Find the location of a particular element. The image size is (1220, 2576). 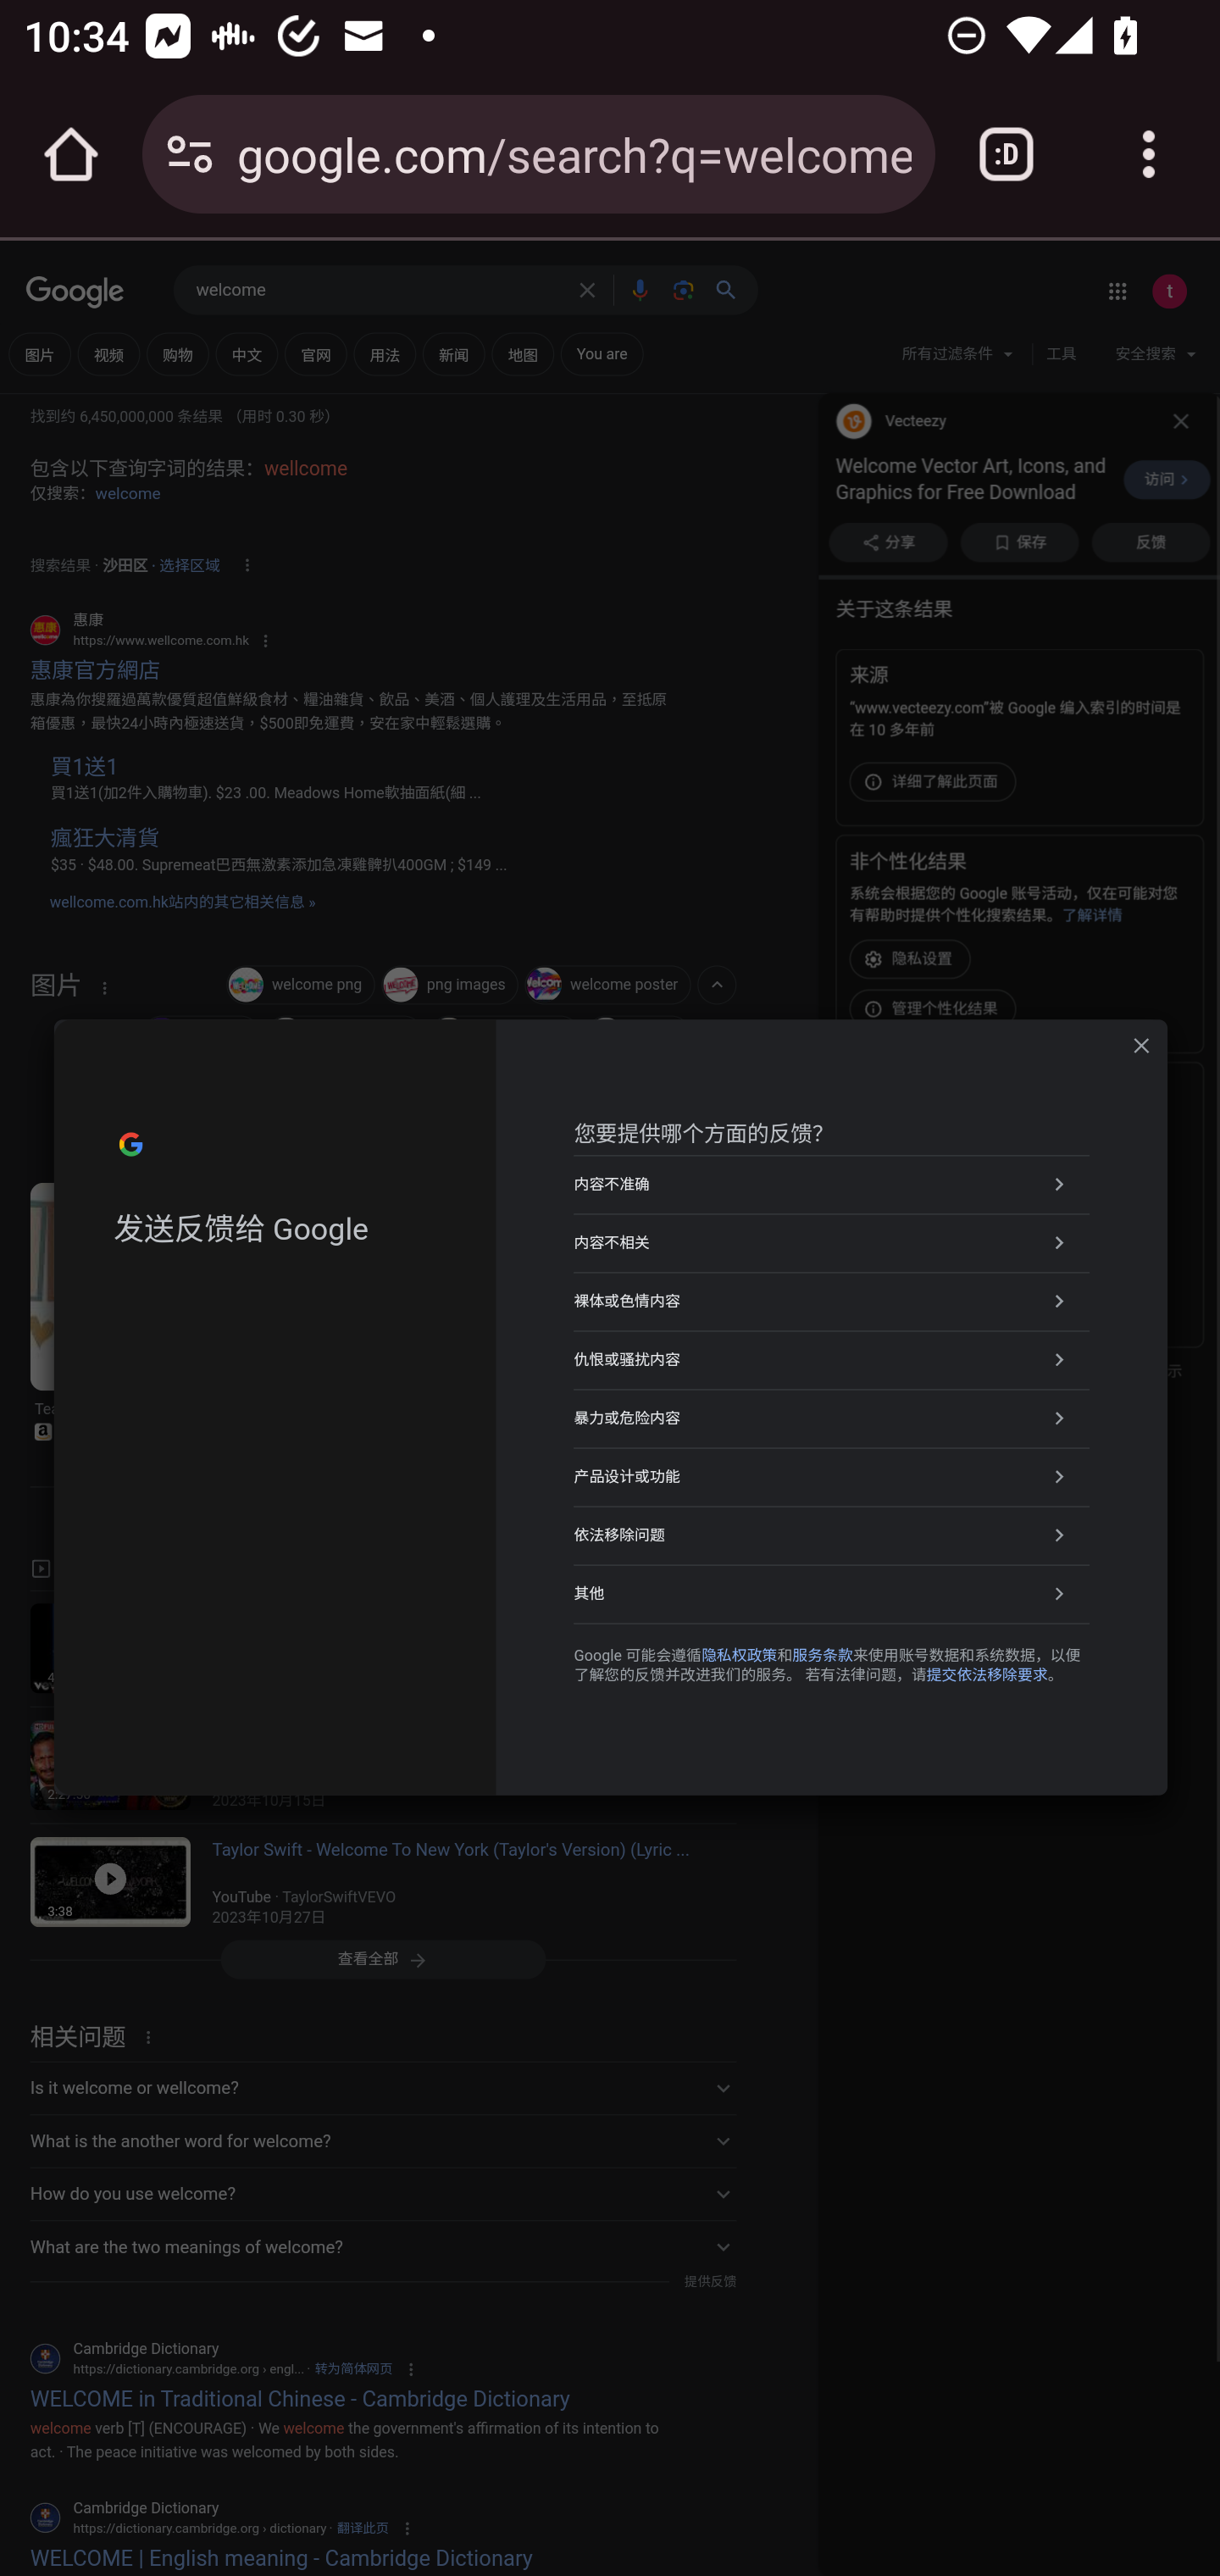

Open the home page is located at coordinates (71, 154).